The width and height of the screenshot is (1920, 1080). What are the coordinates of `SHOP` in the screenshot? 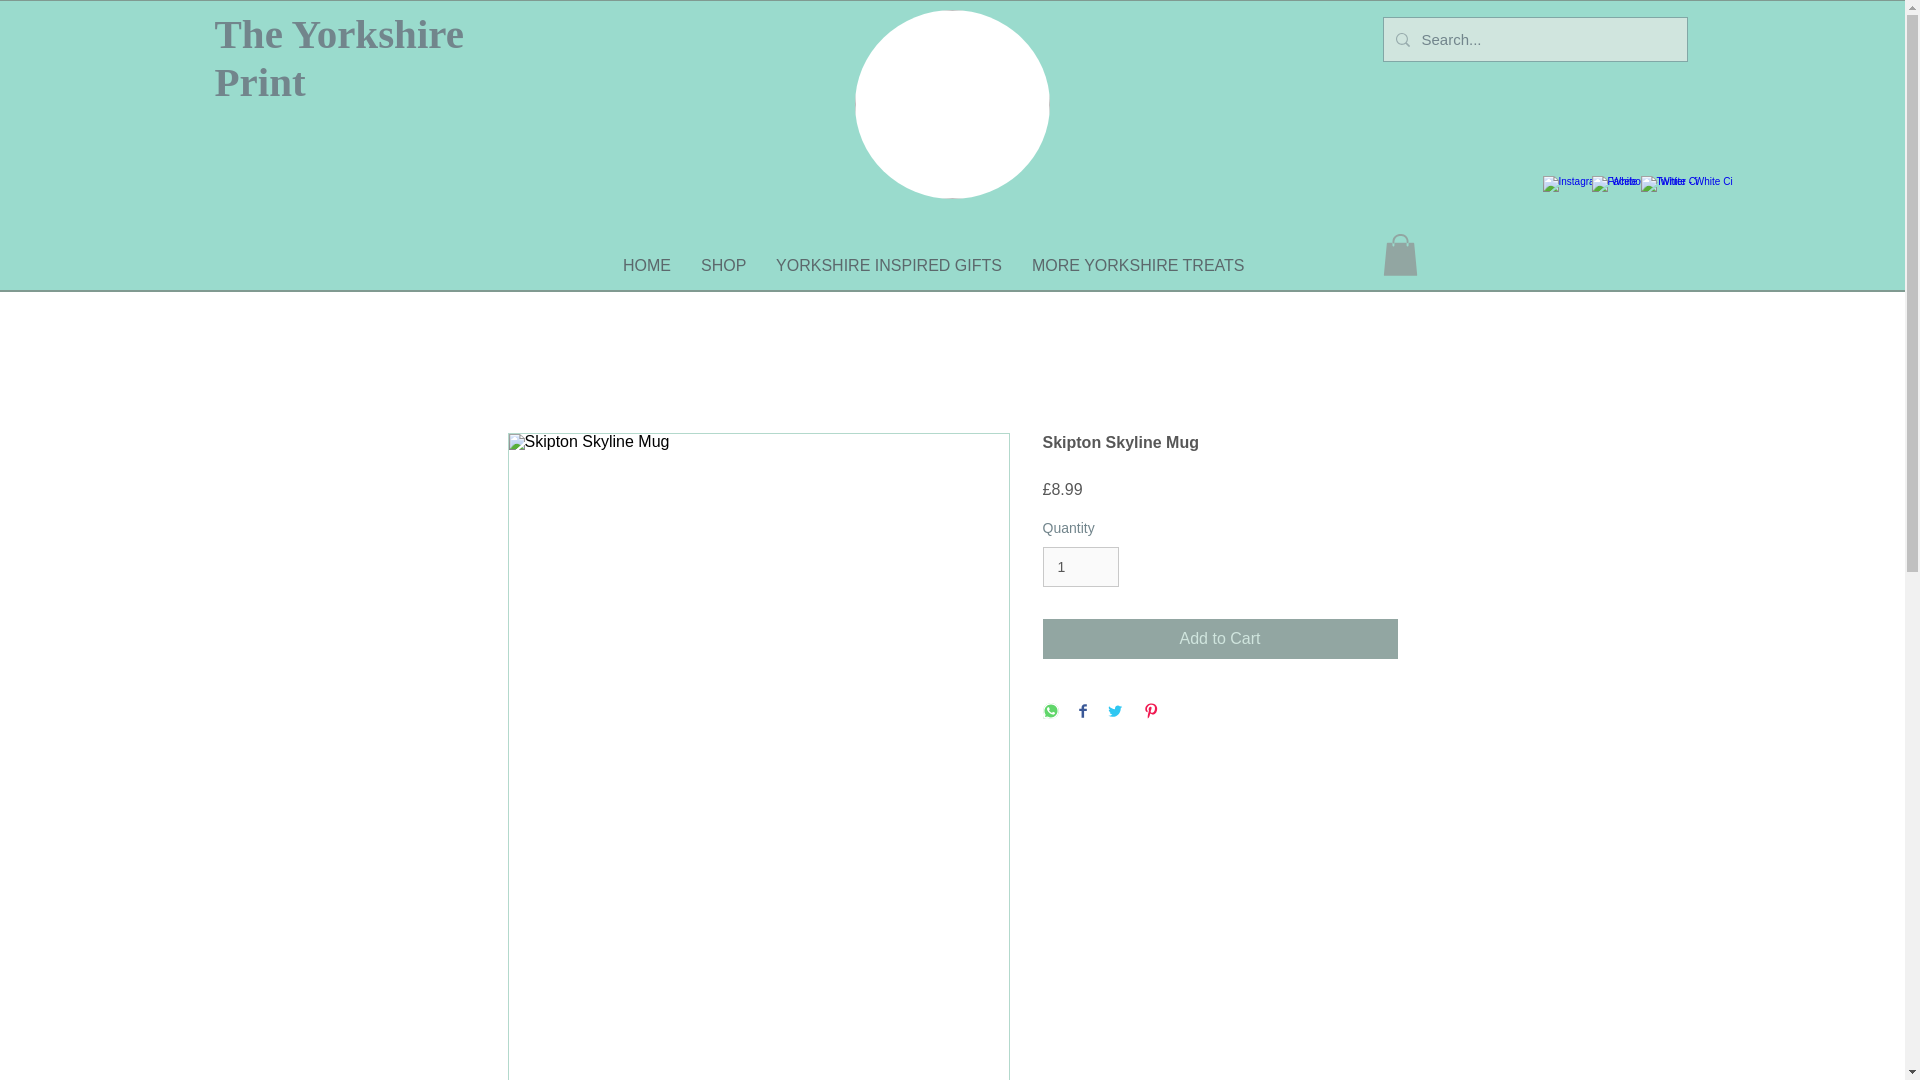 It's located at (722, 265).